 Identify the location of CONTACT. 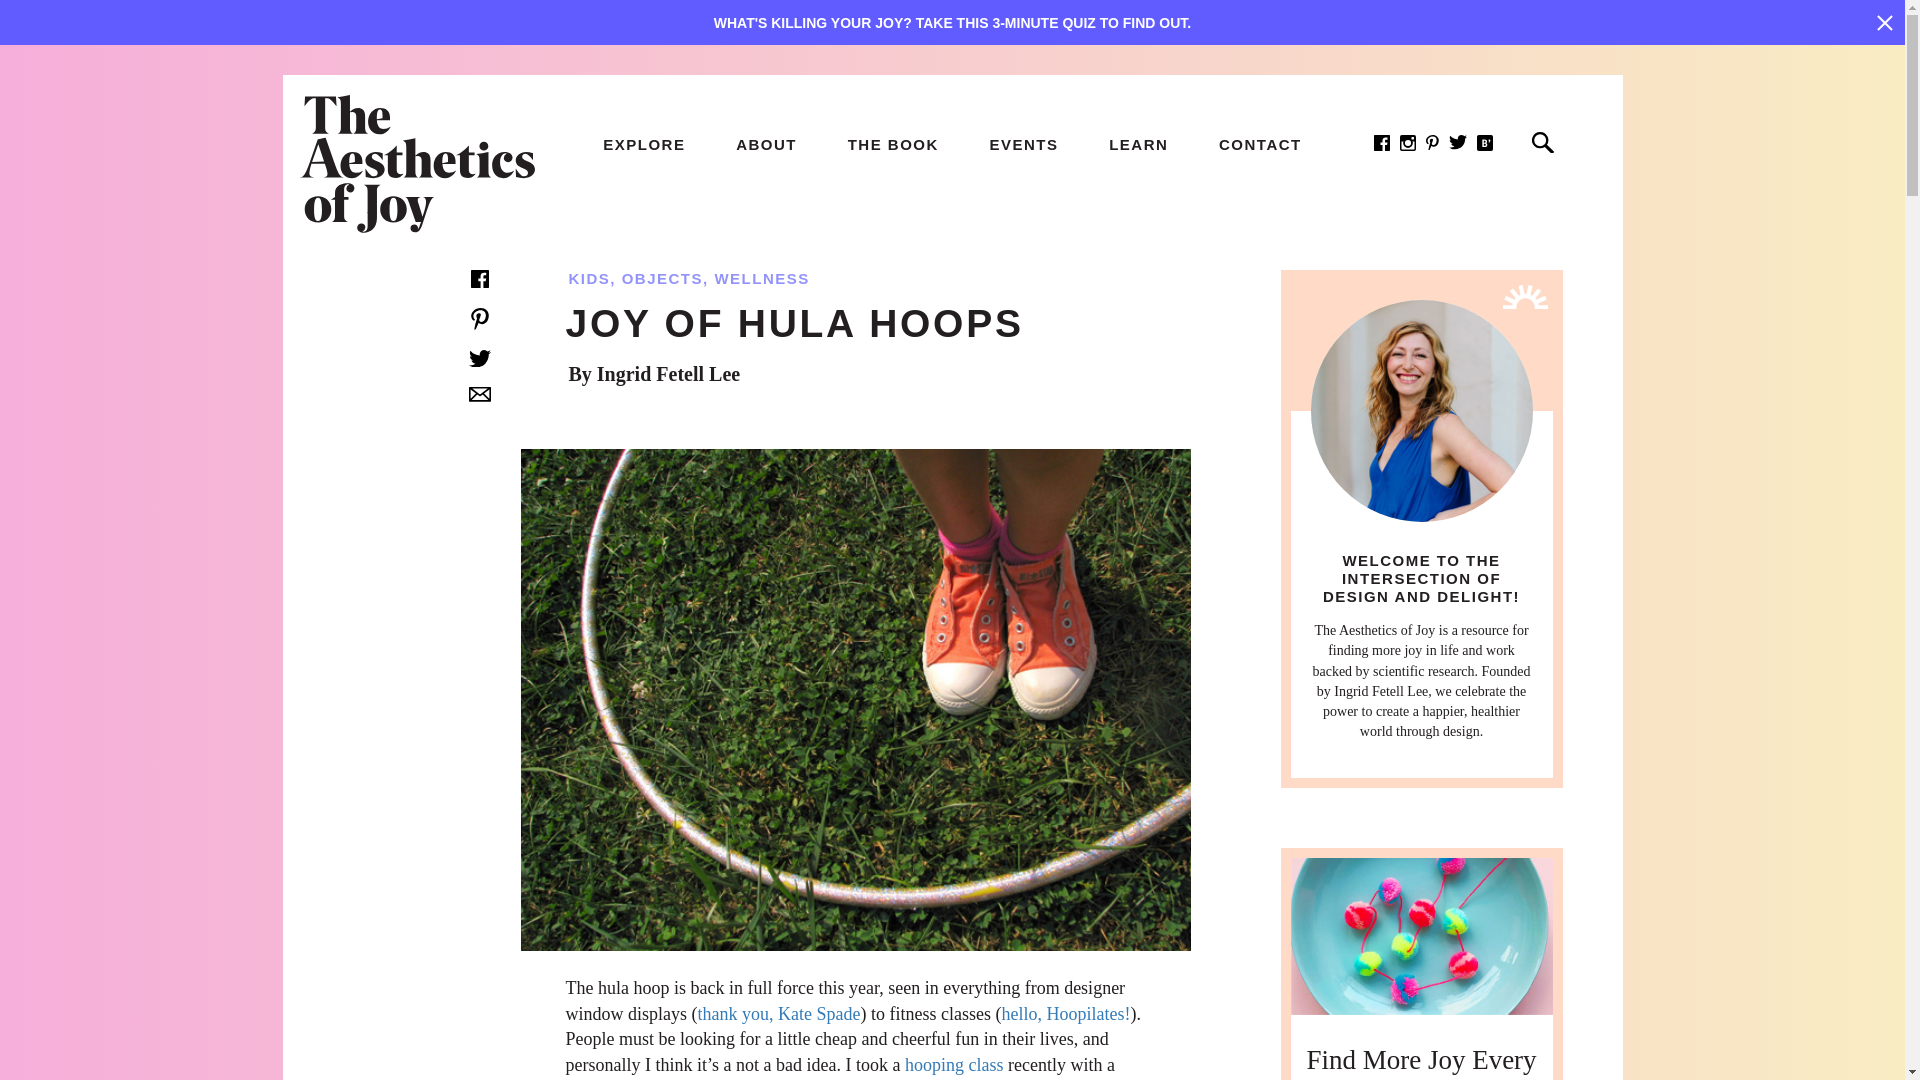
(1260, 144).